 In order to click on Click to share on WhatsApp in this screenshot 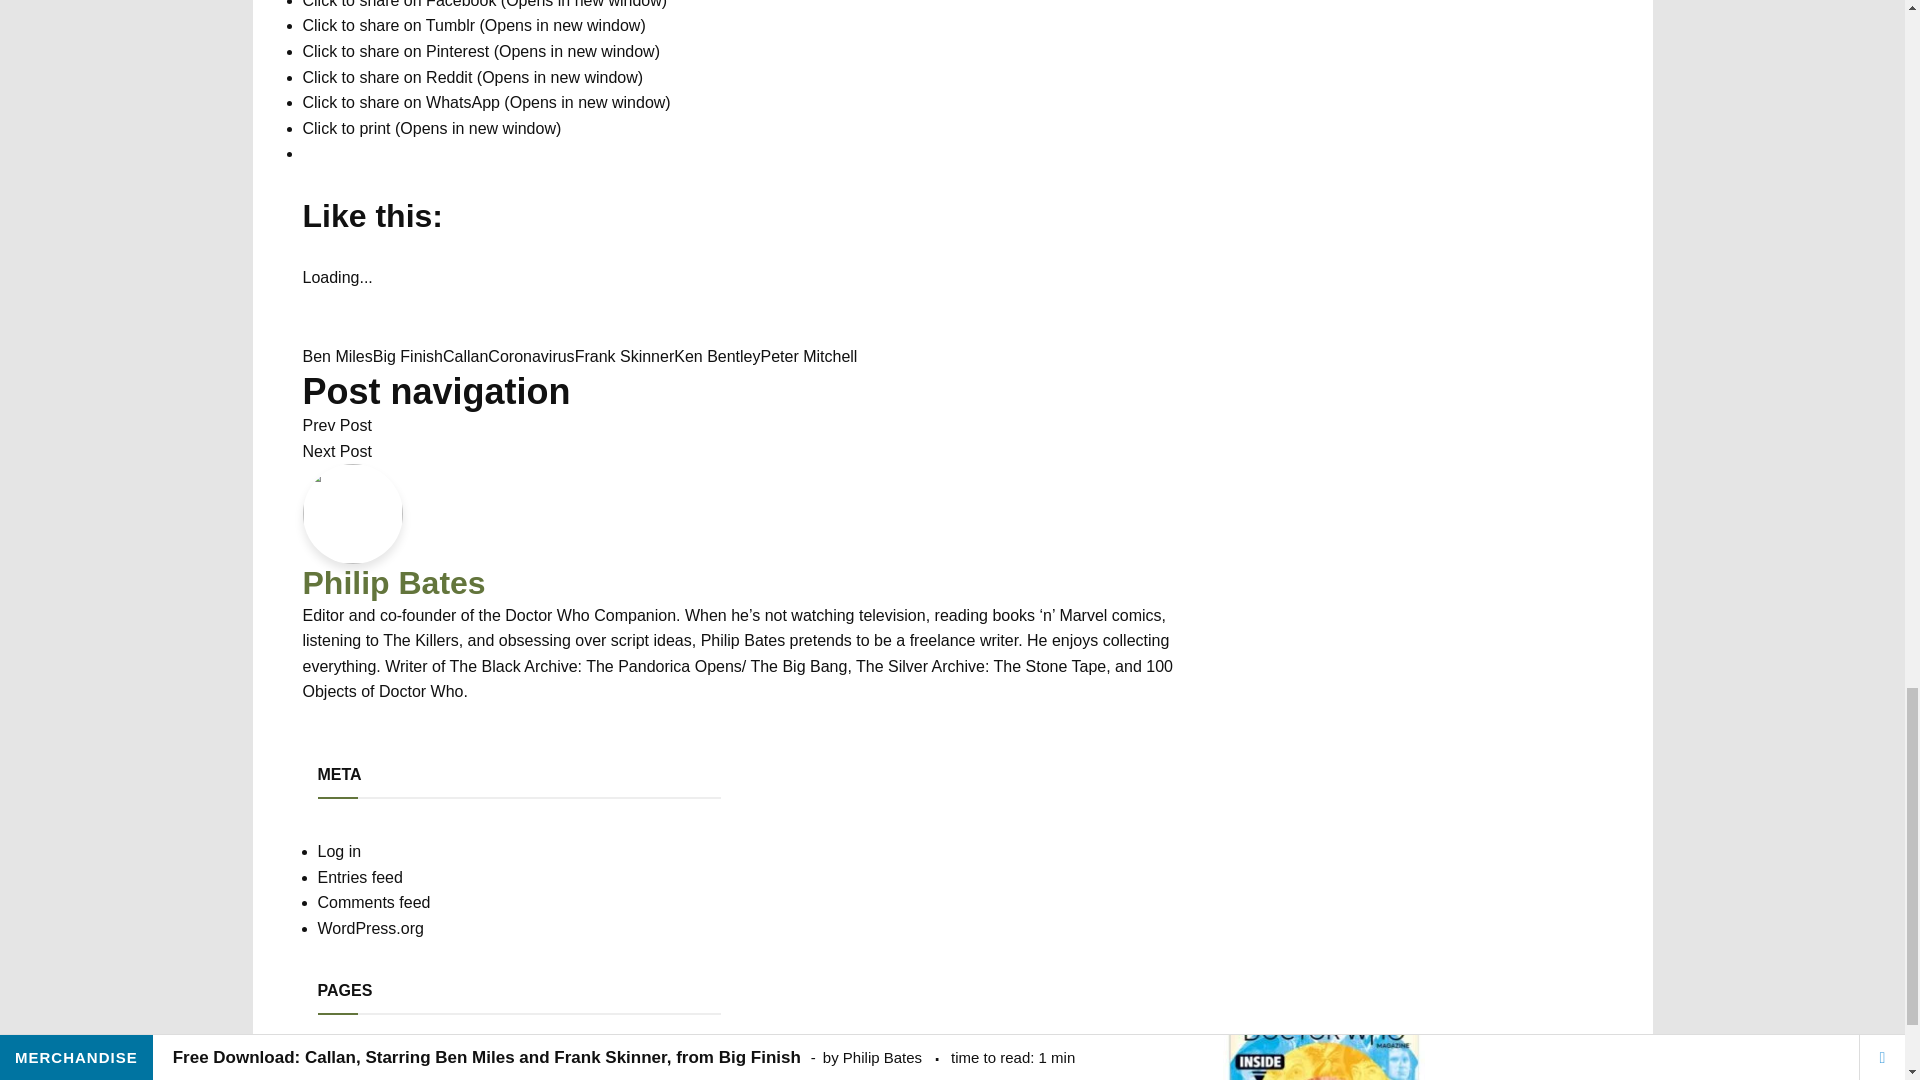, I will do `click(486, 102)`.